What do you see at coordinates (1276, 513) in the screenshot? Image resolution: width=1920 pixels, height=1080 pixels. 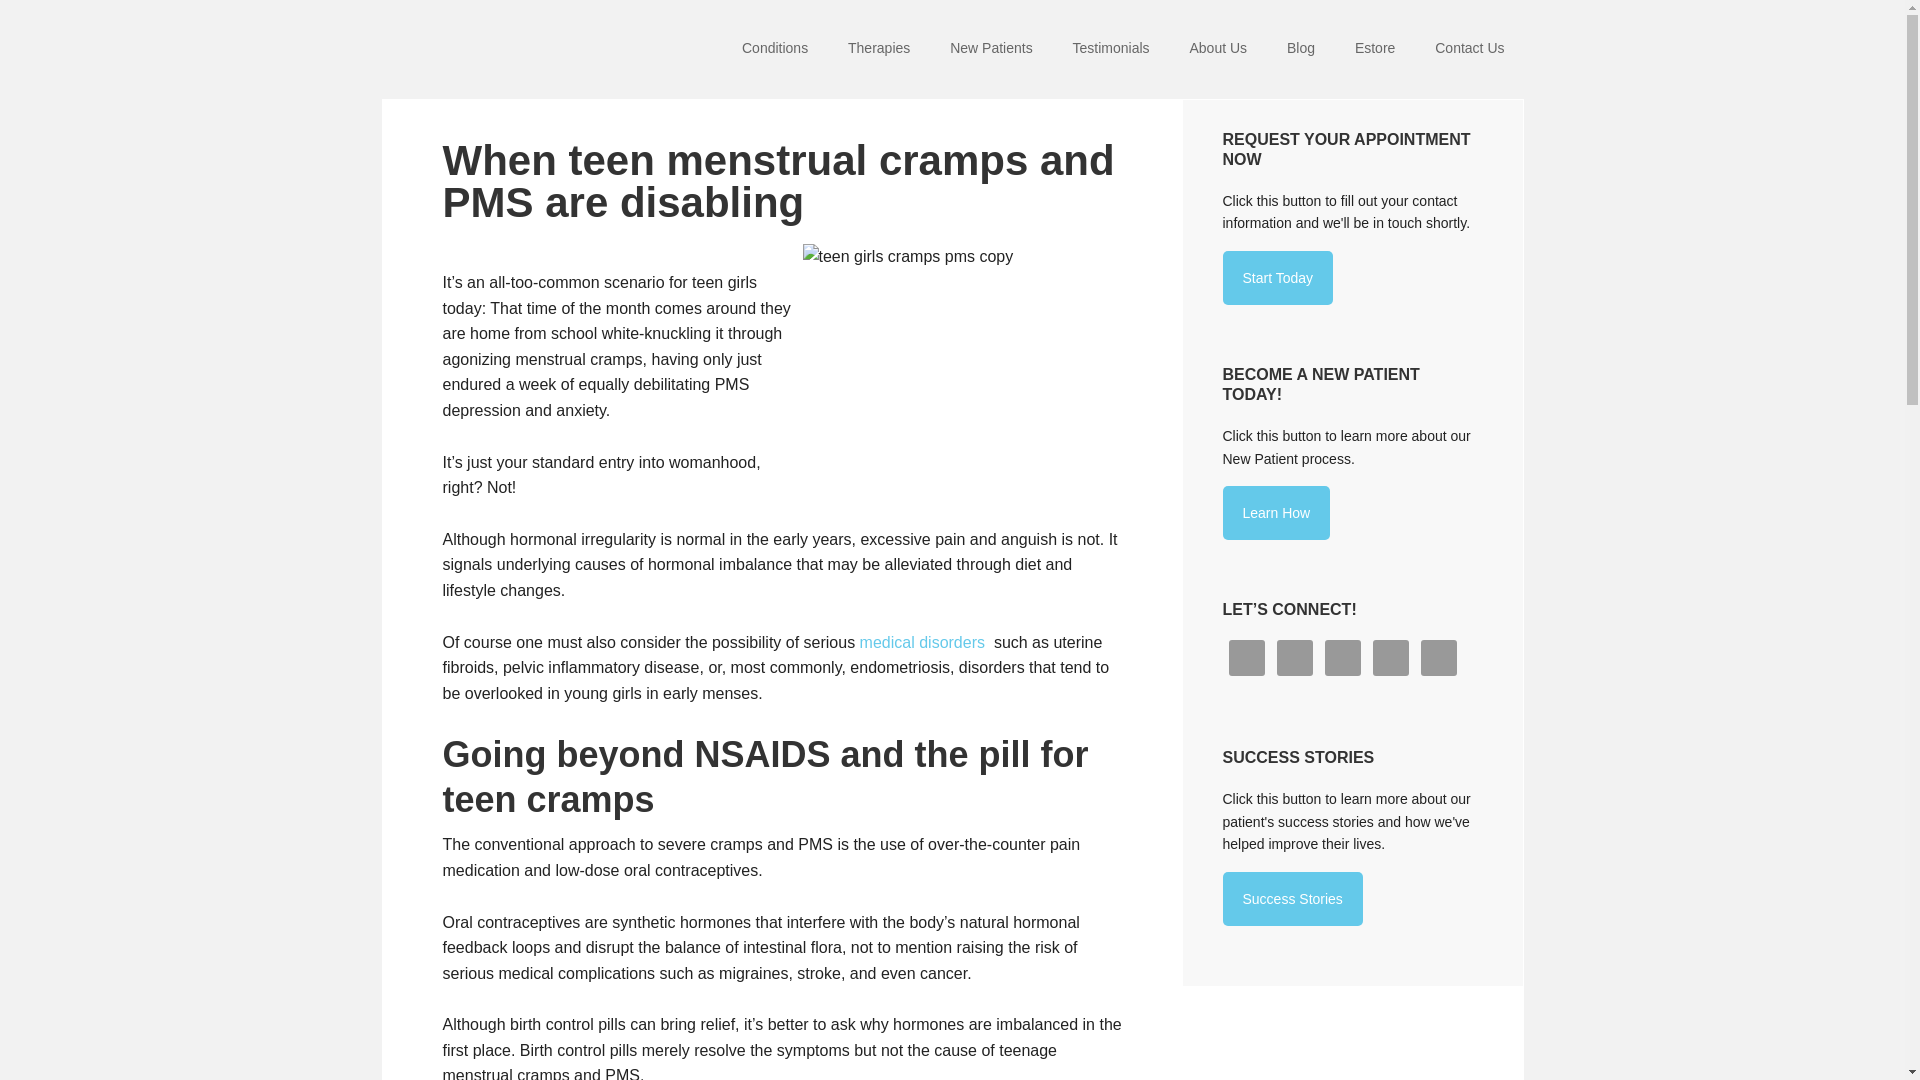 I see `Learn How` at bounding box center [1276, 513].